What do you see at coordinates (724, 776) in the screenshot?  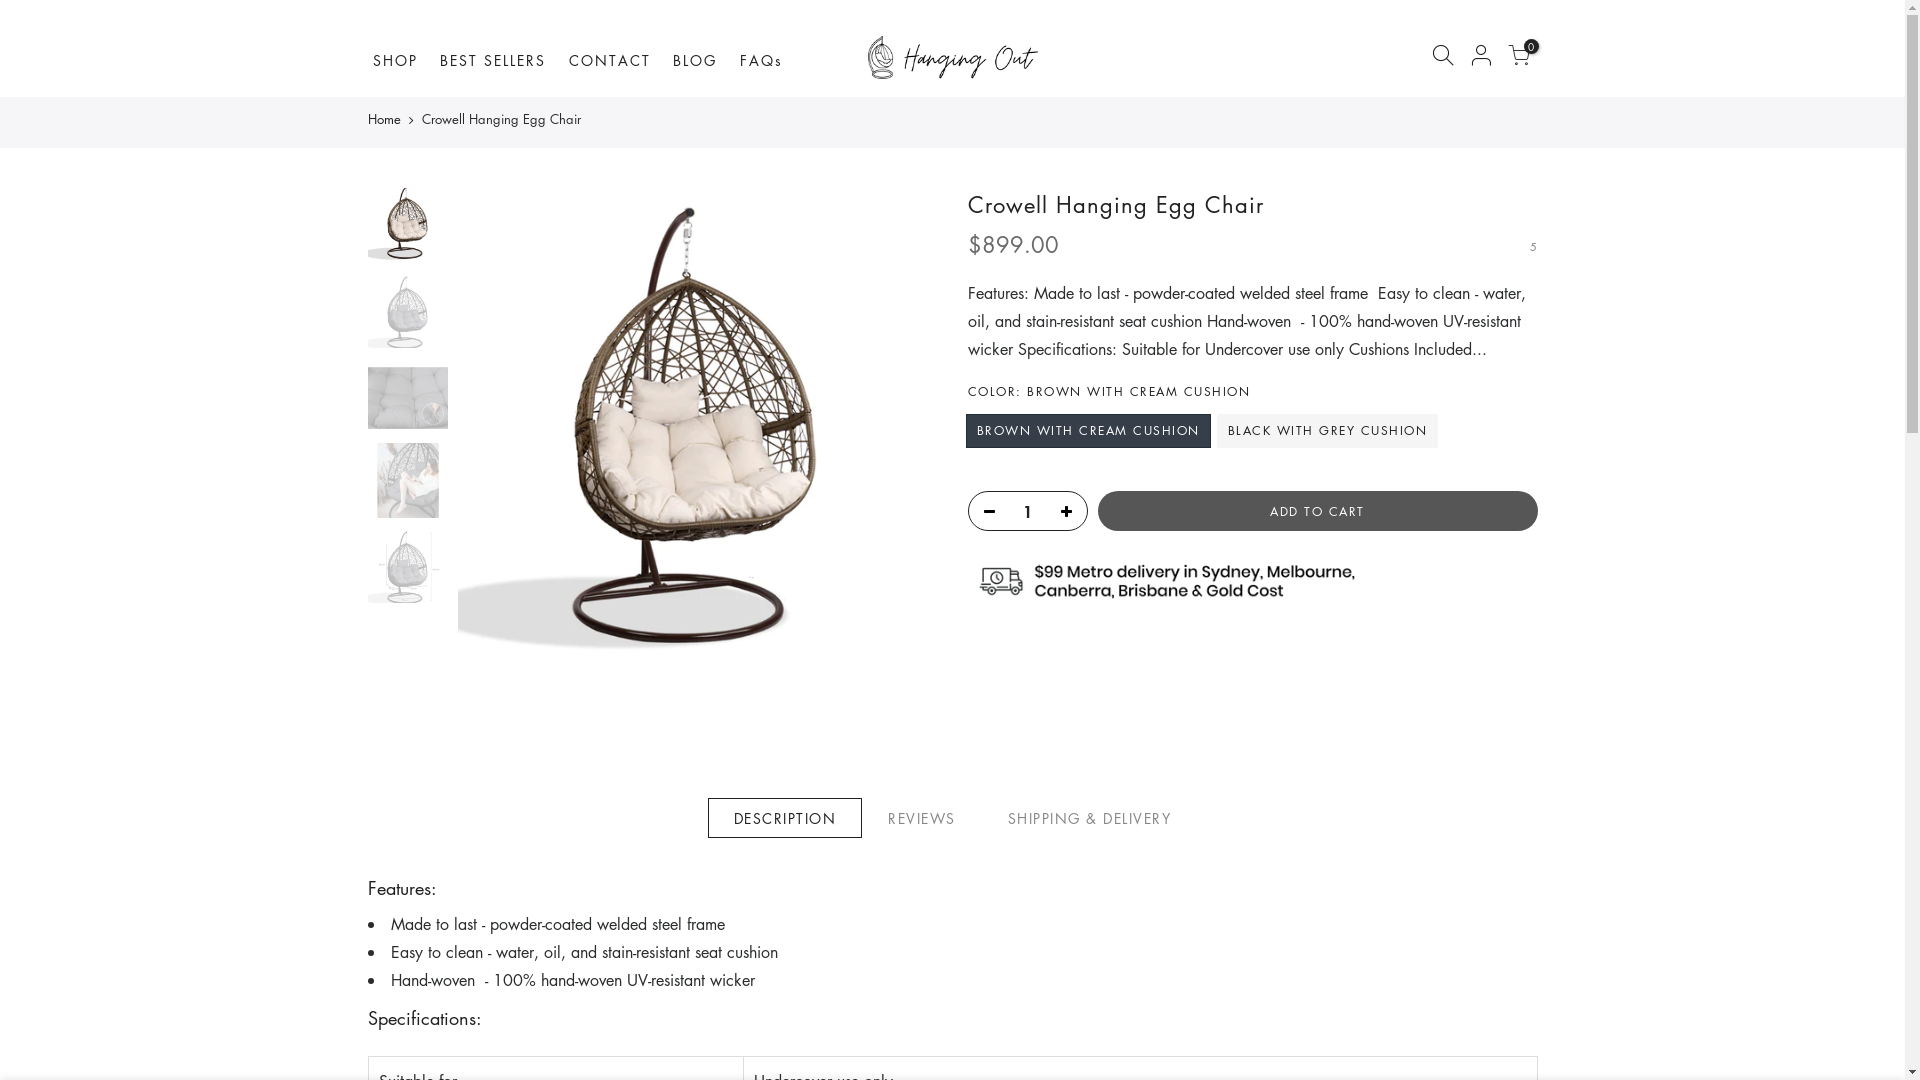 I see `DOUBLE SEATERS` at bounding box center [724, 776].